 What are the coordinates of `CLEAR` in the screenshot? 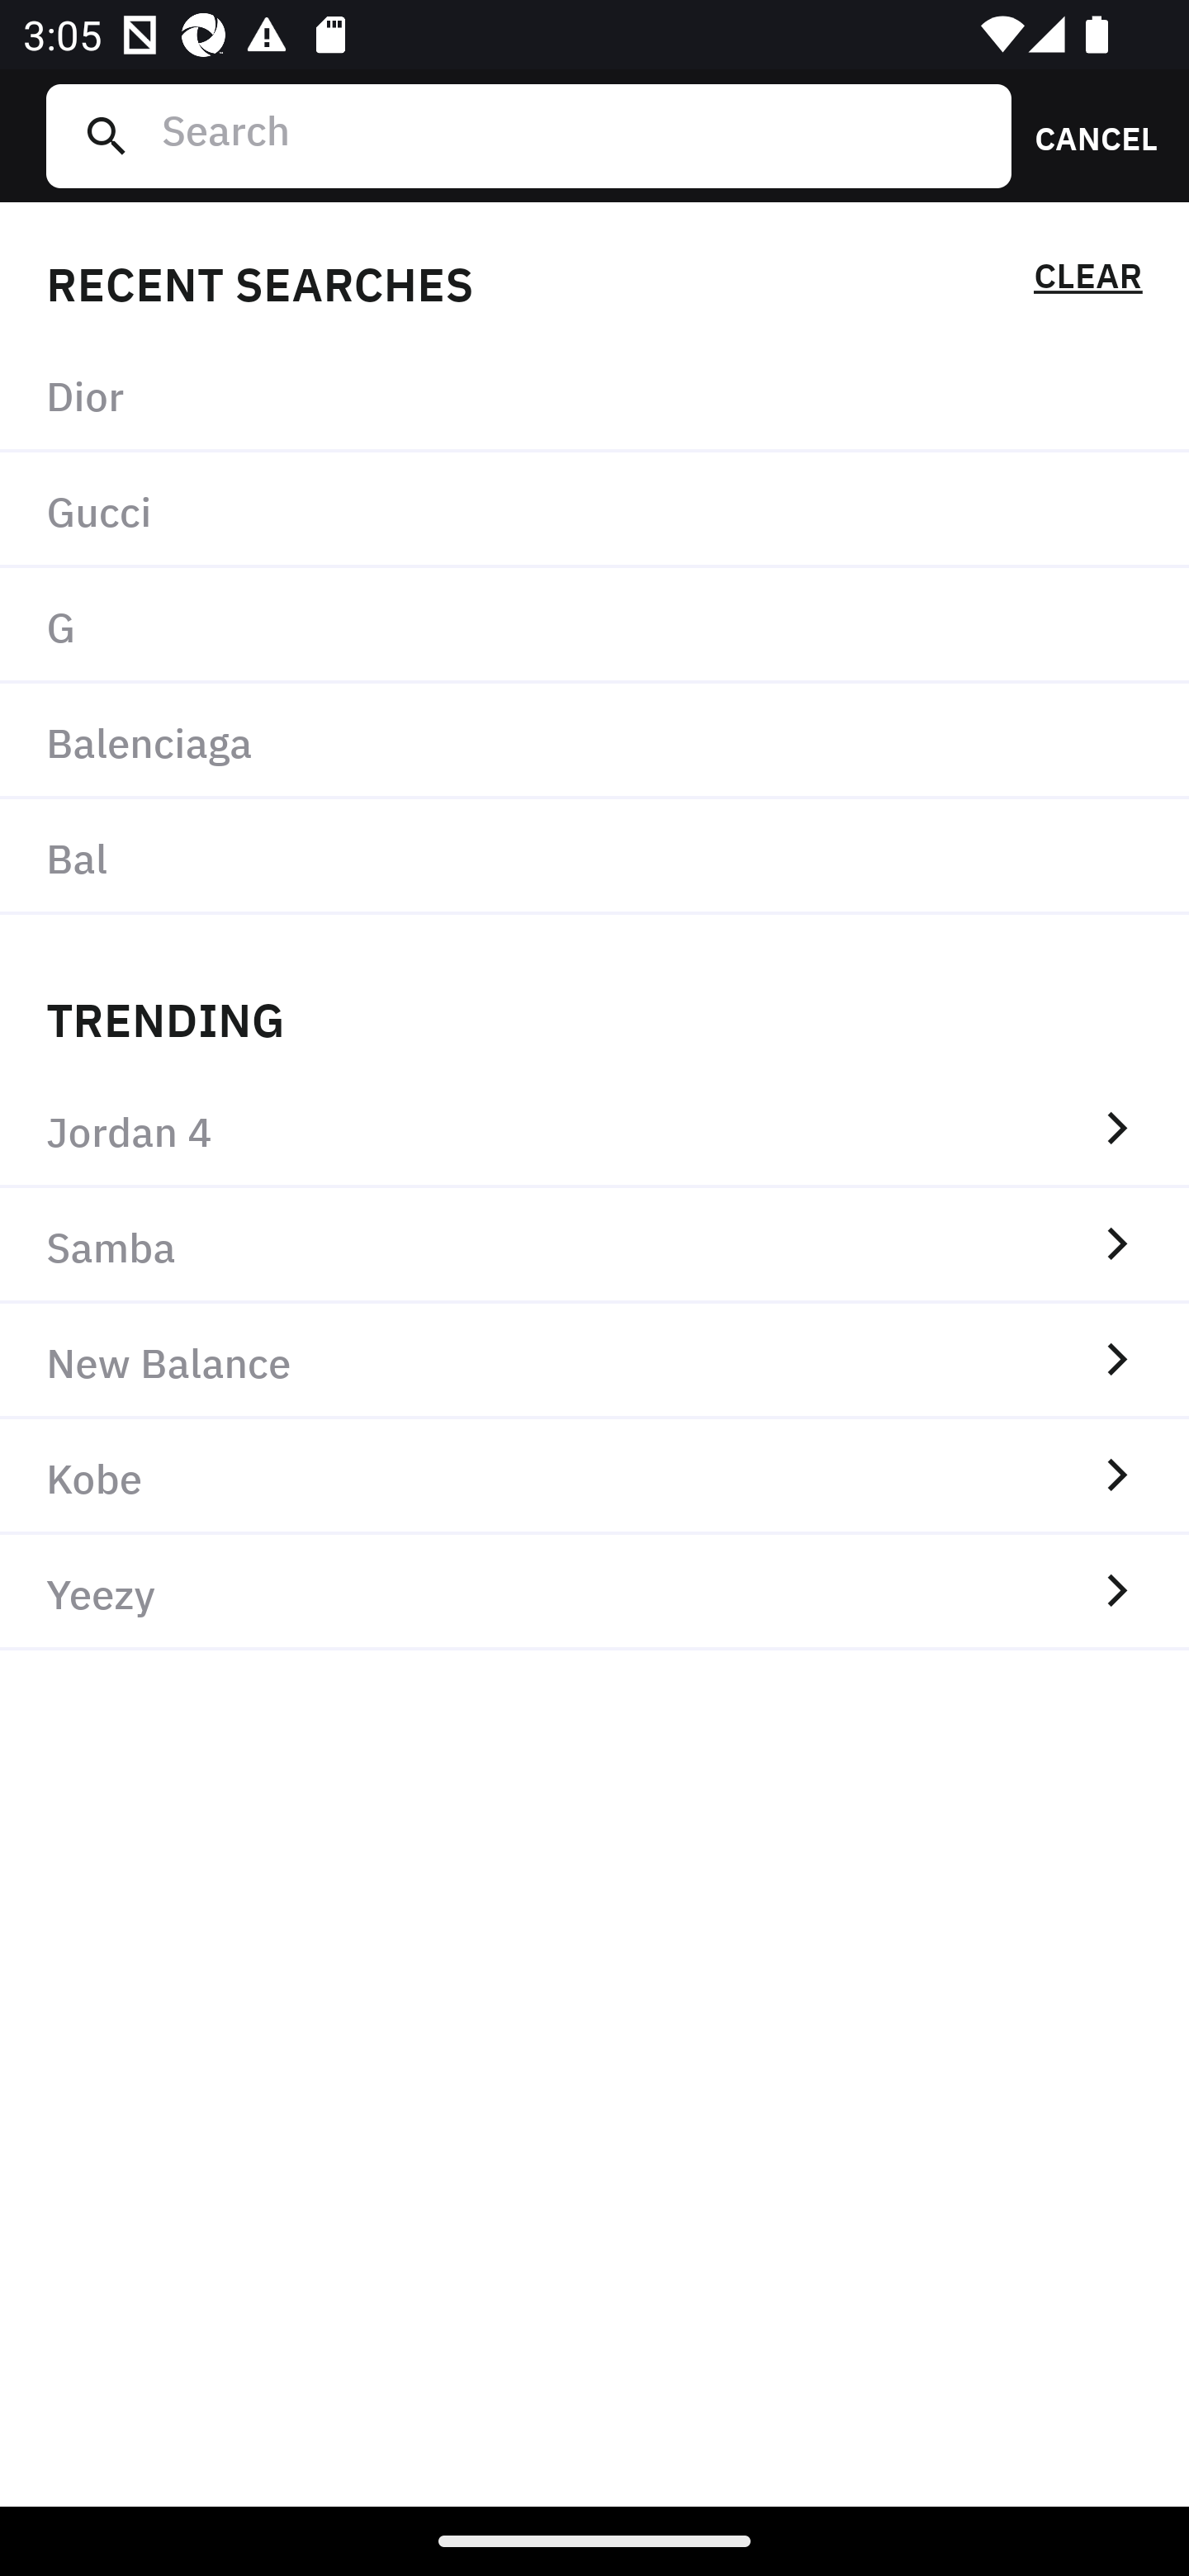 It's located at (1087, 281).